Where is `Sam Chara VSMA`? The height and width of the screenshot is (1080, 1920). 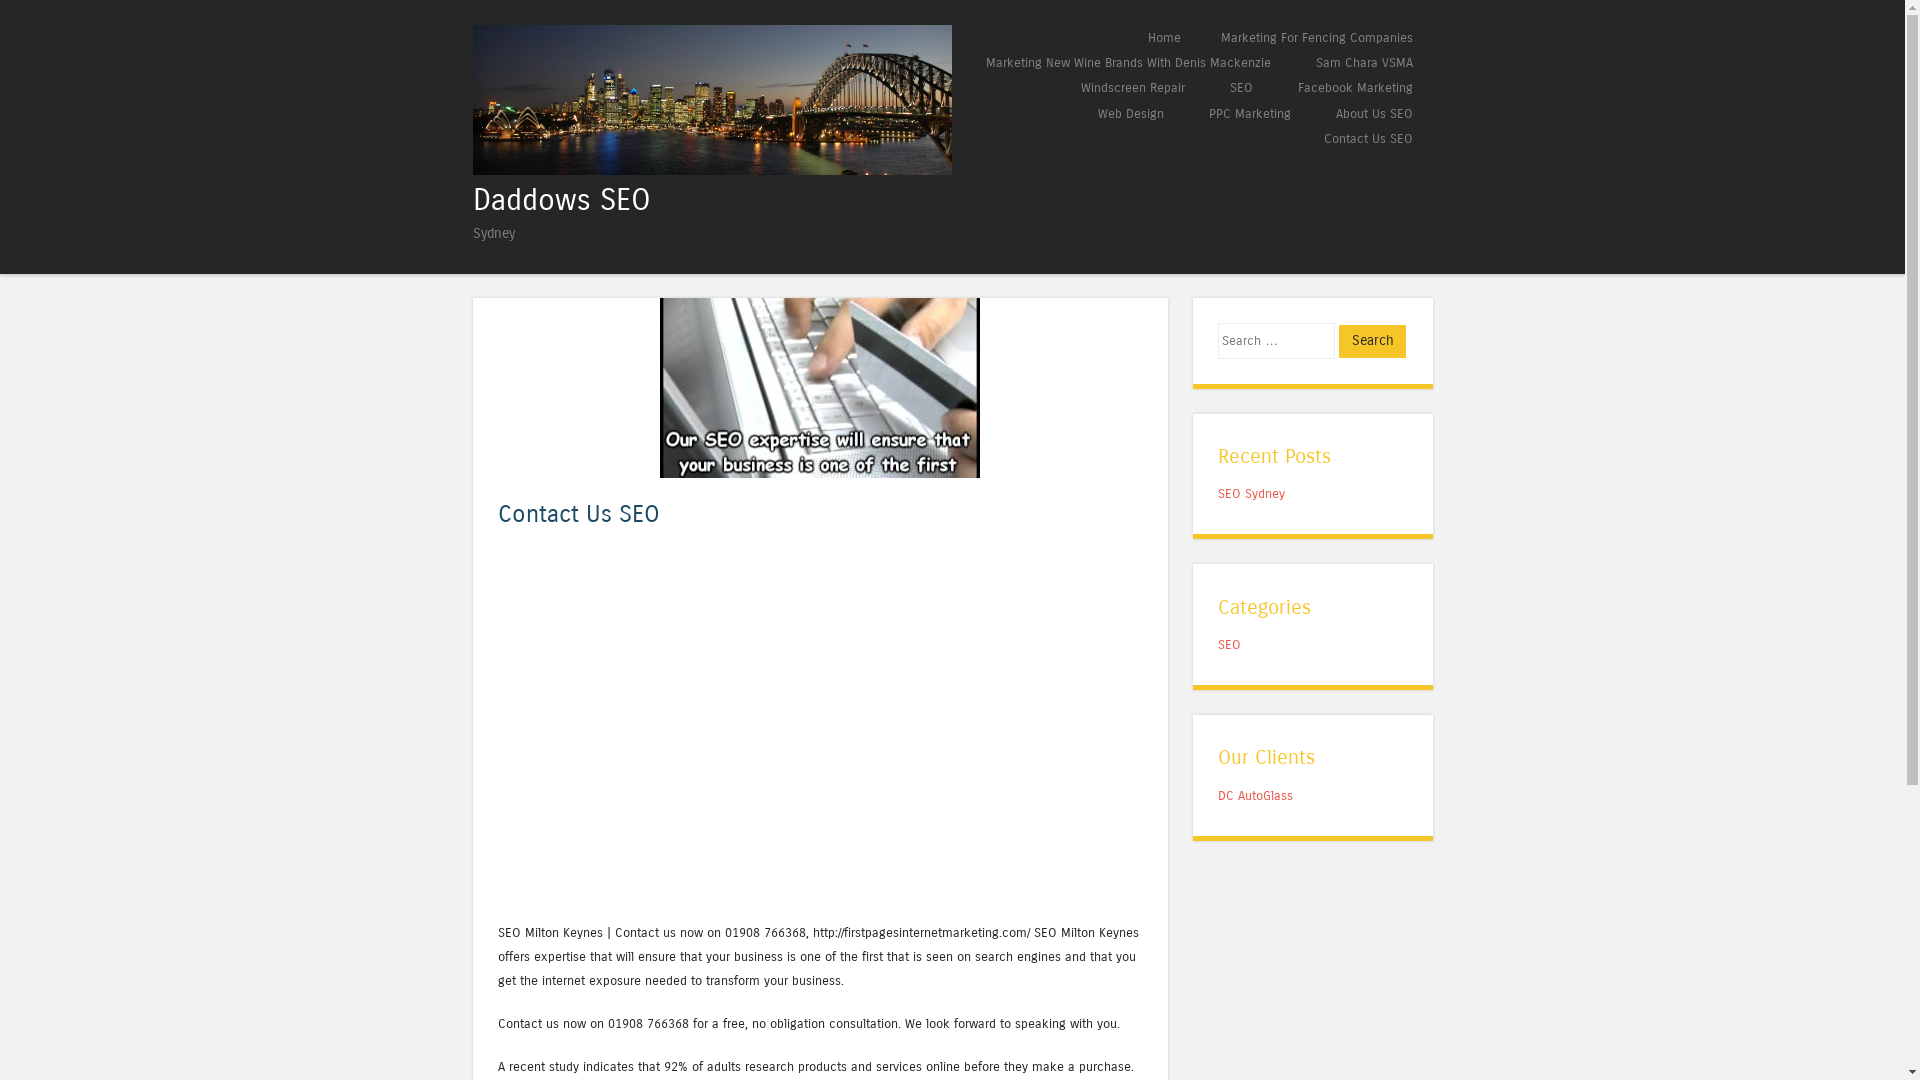
Sam Chara VSMA is located at coordinates (1364, 62).